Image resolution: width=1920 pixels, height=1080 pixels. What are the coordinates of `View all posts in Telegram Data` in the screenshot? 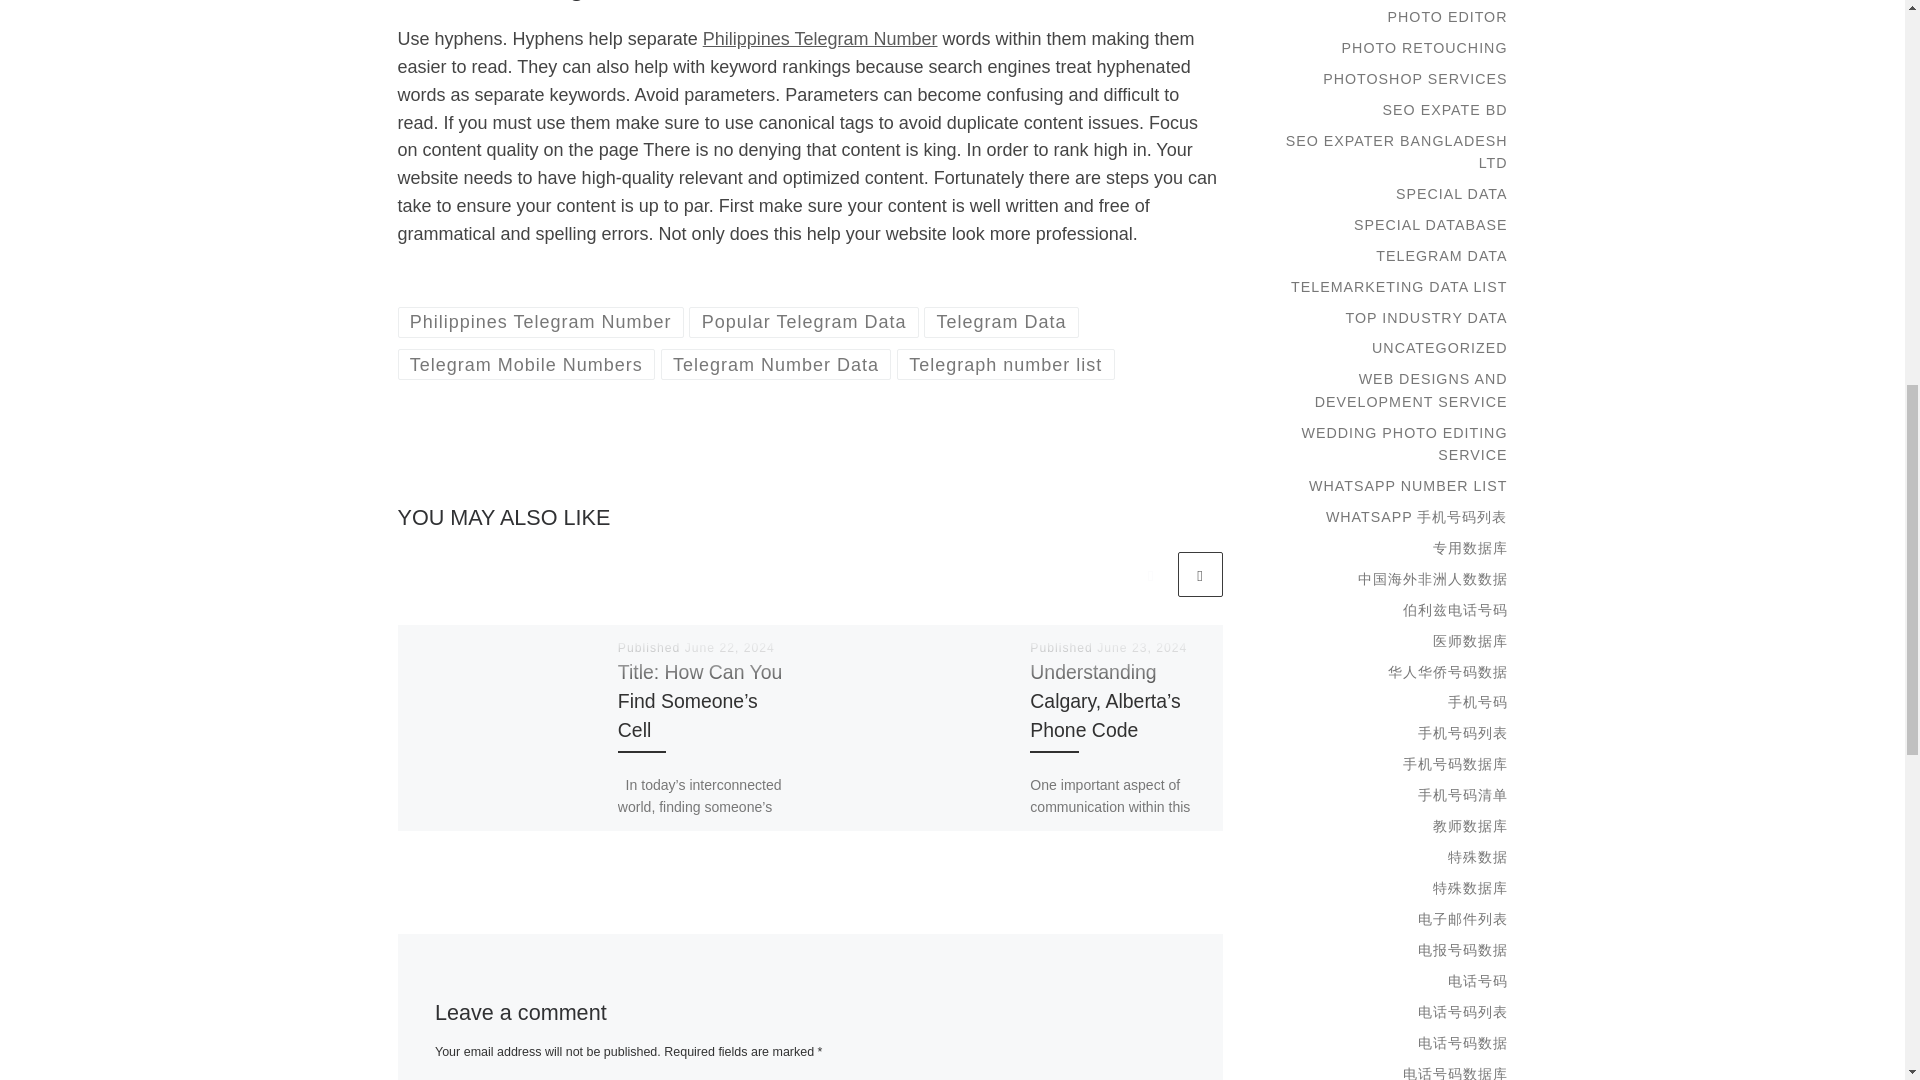 It's located at (1001, 322).